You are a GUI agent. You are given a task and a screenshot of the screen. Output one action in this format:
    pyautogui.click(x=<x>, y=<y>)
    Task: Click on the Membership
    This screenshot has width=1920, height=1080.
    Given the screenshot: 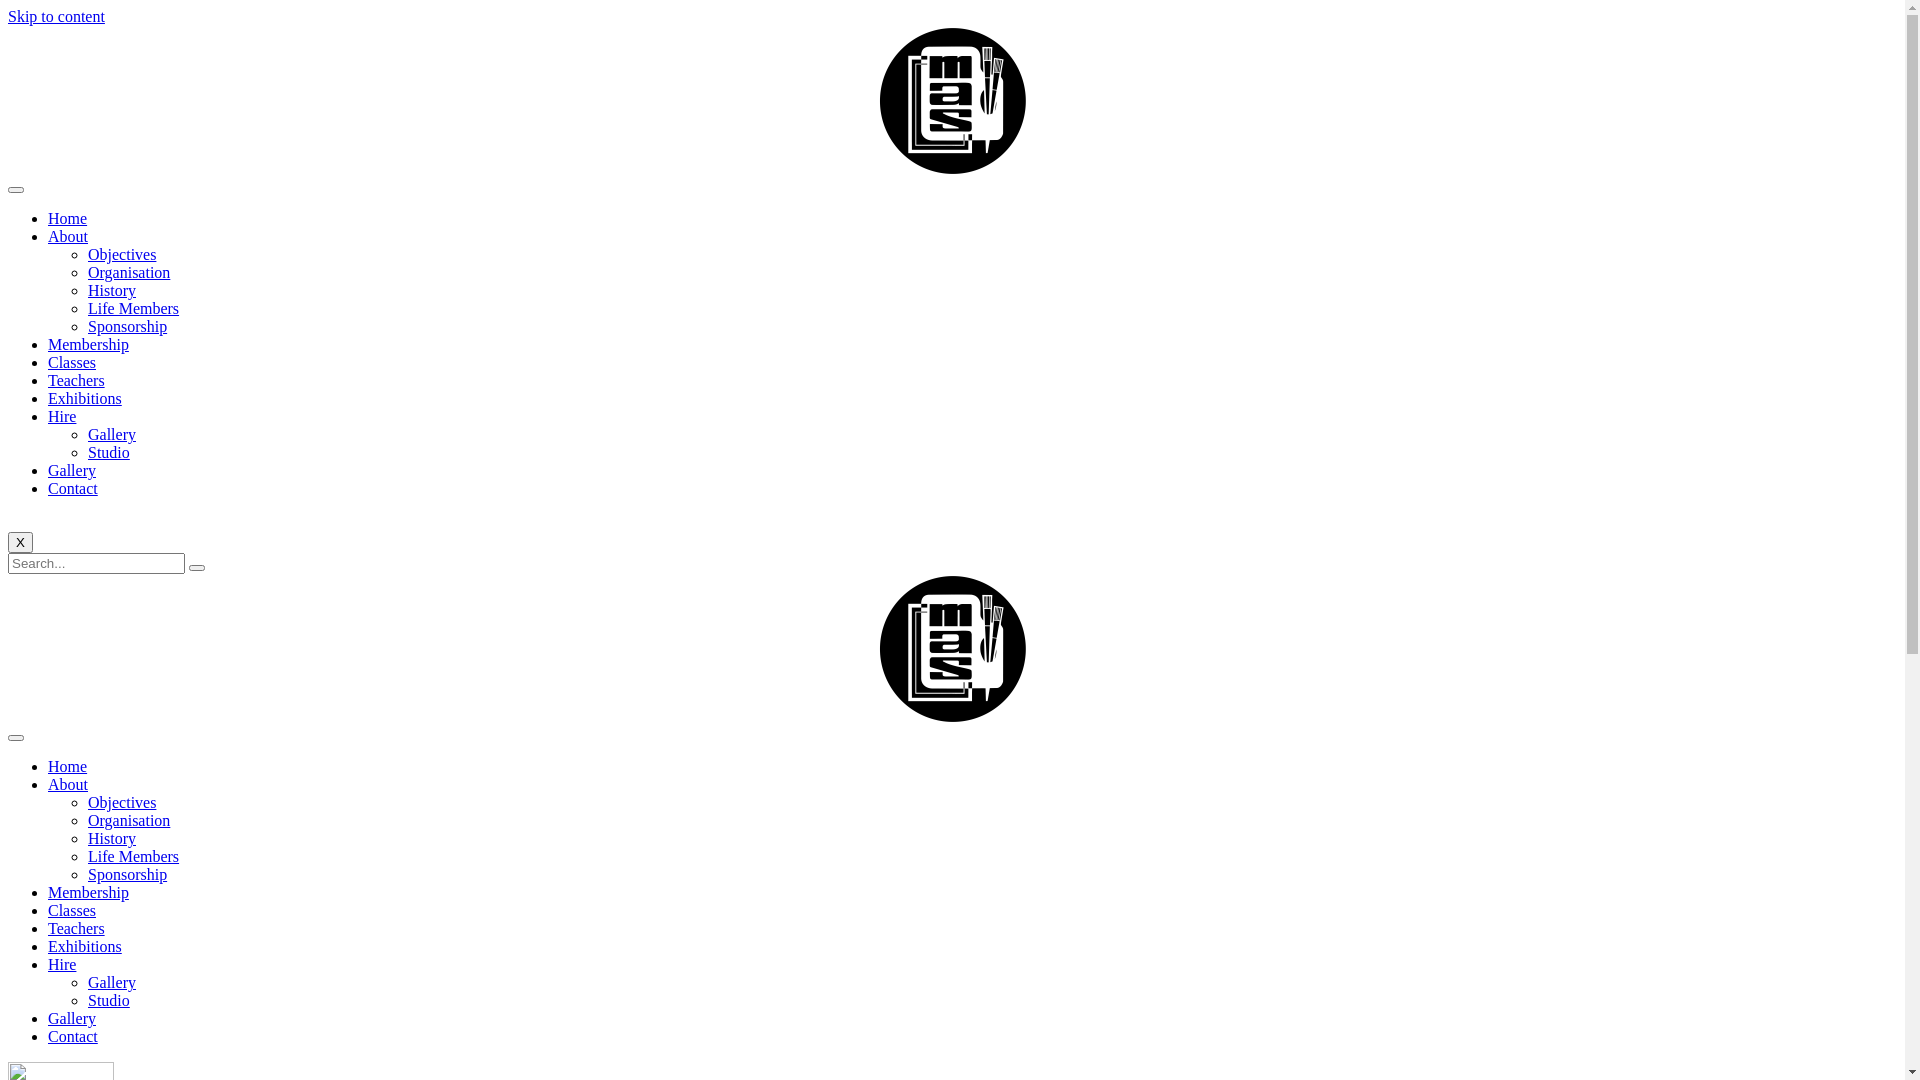 What is the action you would take?
    pyautogui.click(x=88, y=892)
    